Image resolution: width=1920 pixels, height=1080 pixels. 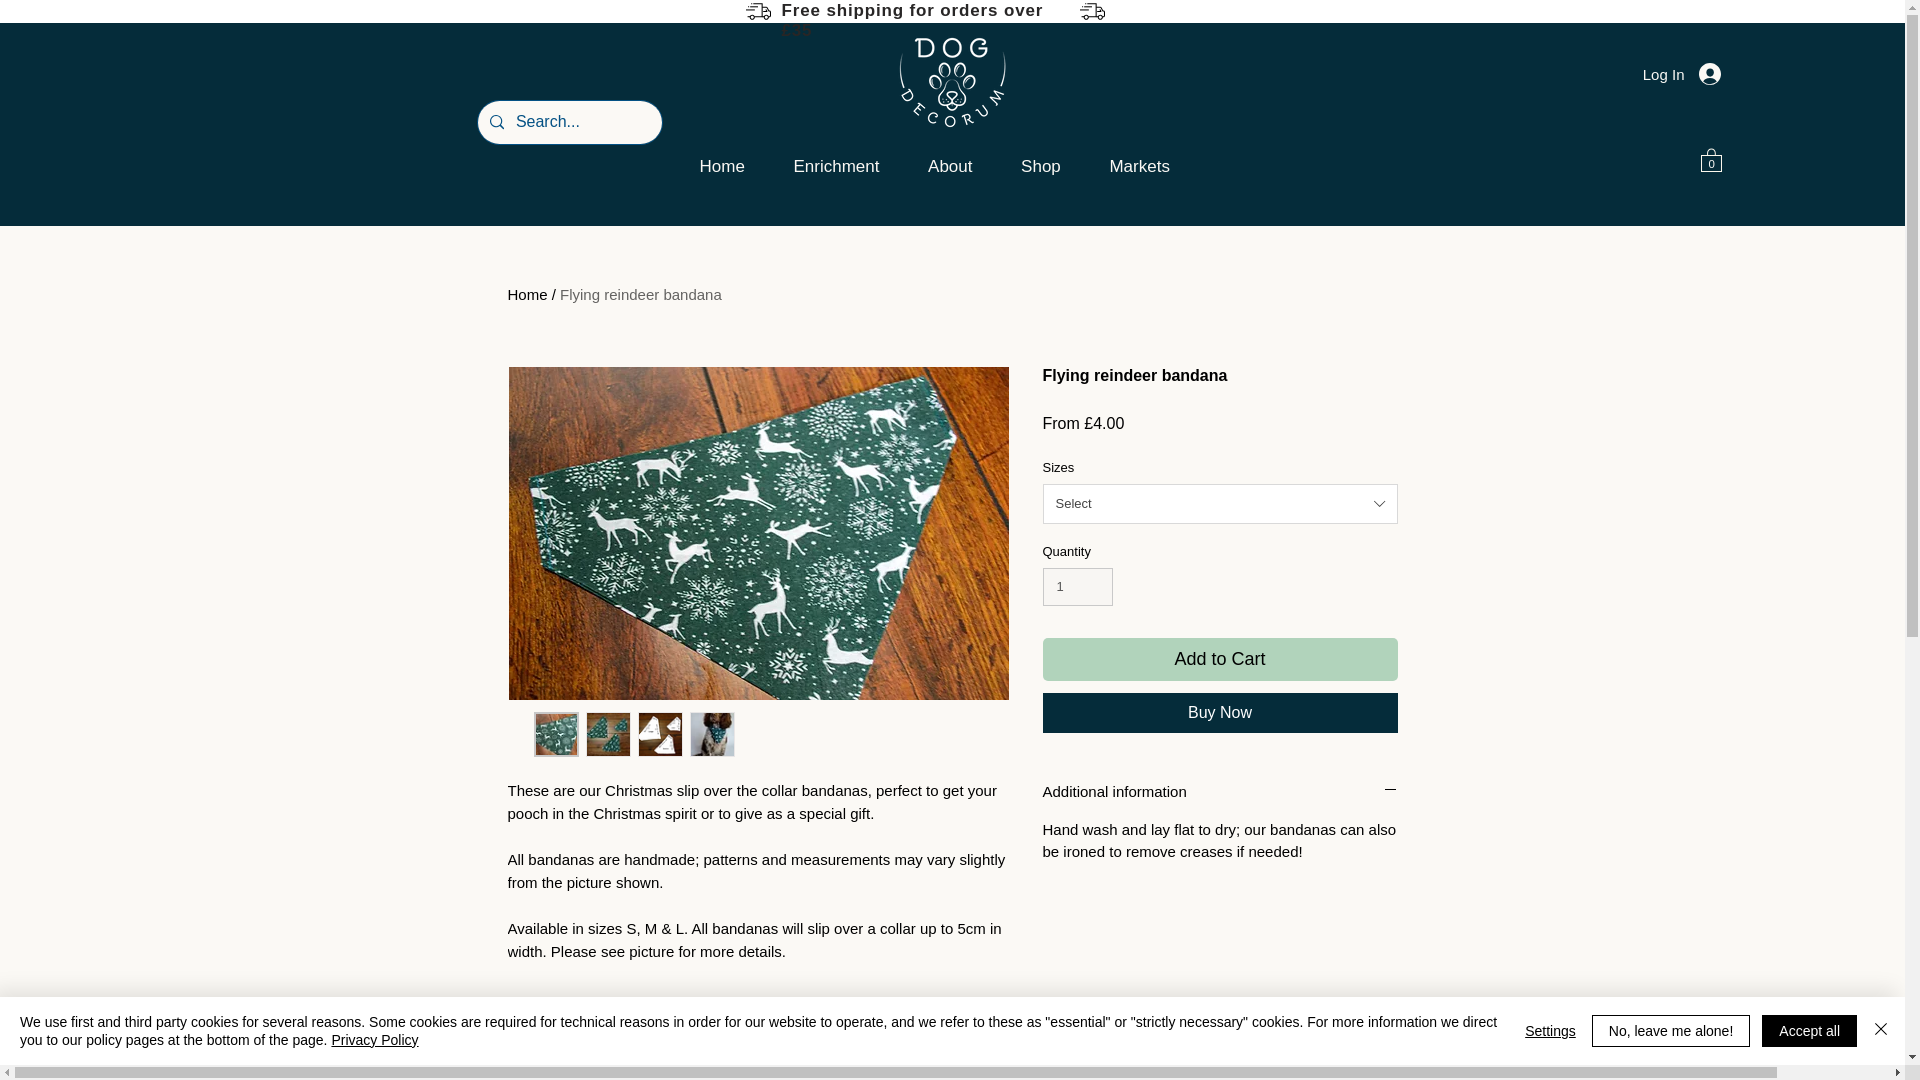 I want to click on Markets, so click(x=1156, y=168).